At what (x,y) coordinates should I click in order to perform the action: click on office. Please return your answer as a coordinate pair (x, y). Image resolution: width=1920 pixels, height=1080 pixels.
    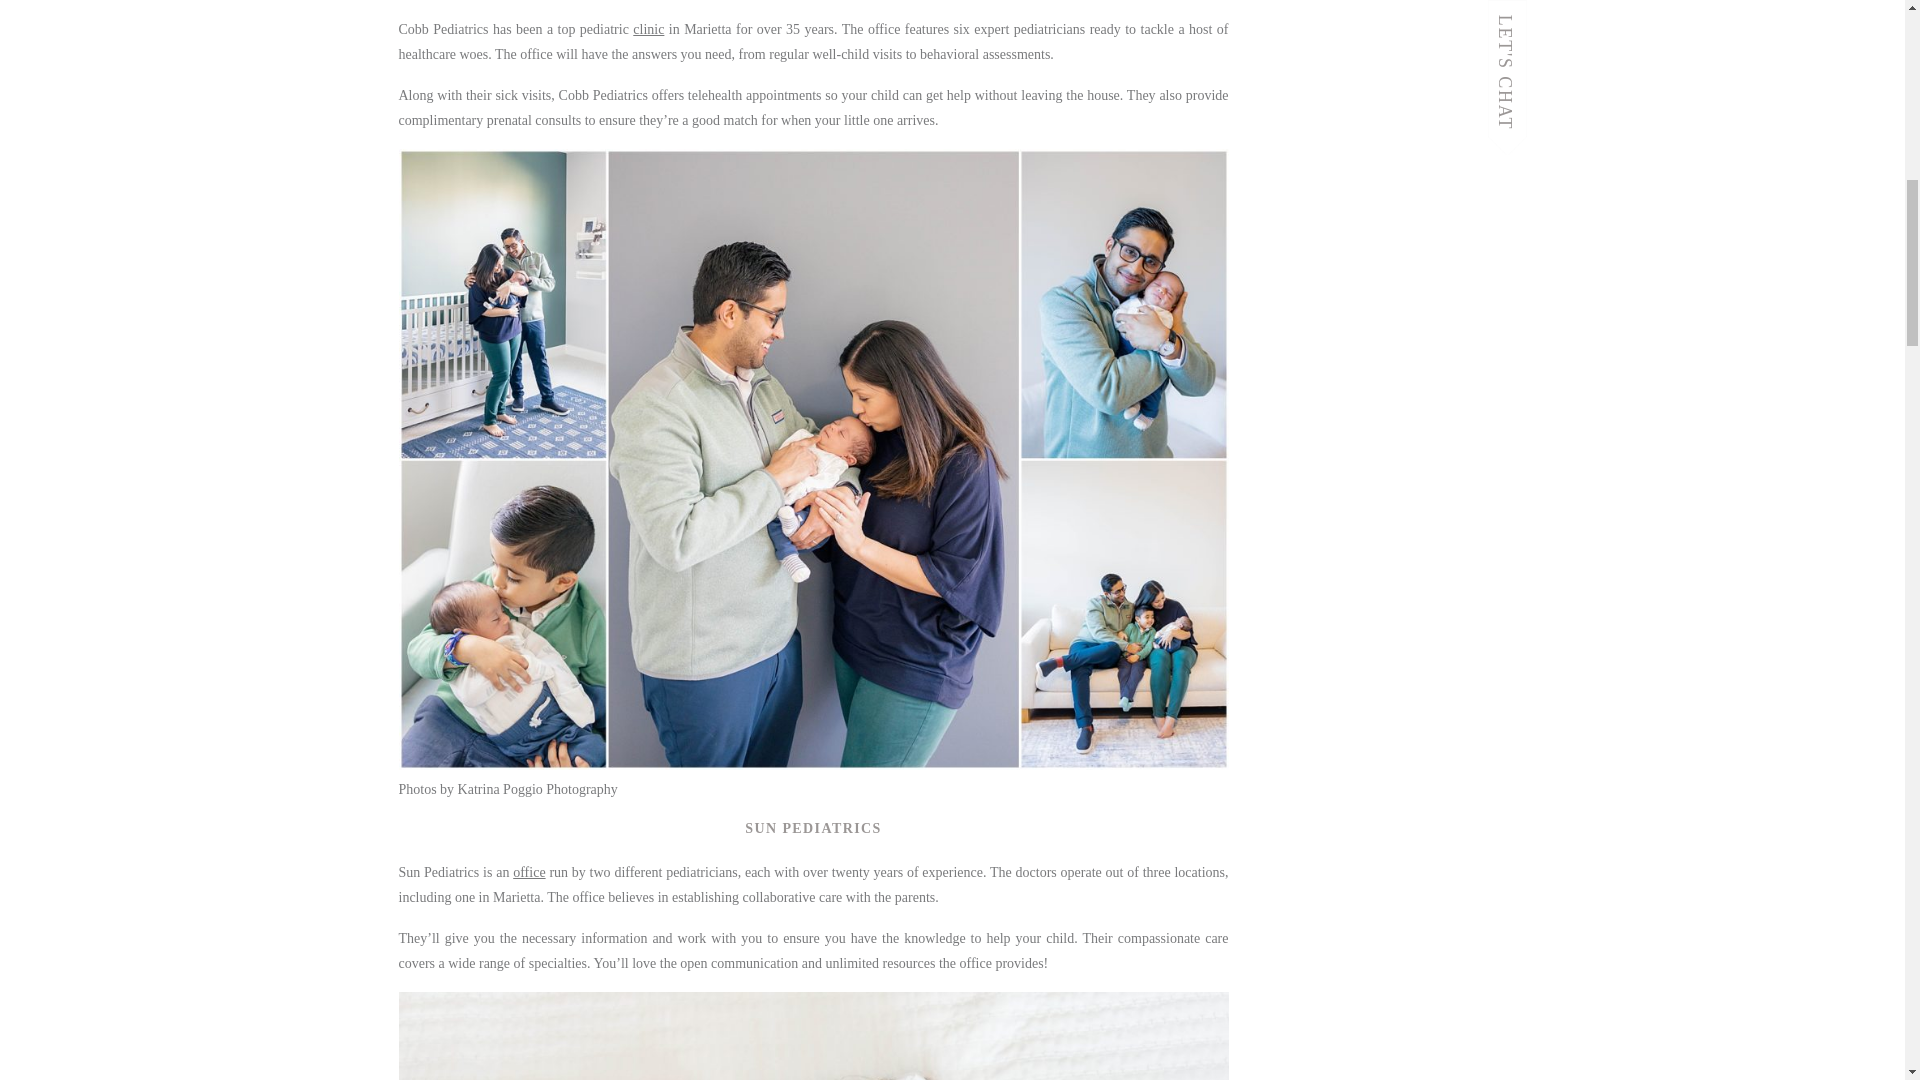
    Looking at the image, I should click on (528, 872).